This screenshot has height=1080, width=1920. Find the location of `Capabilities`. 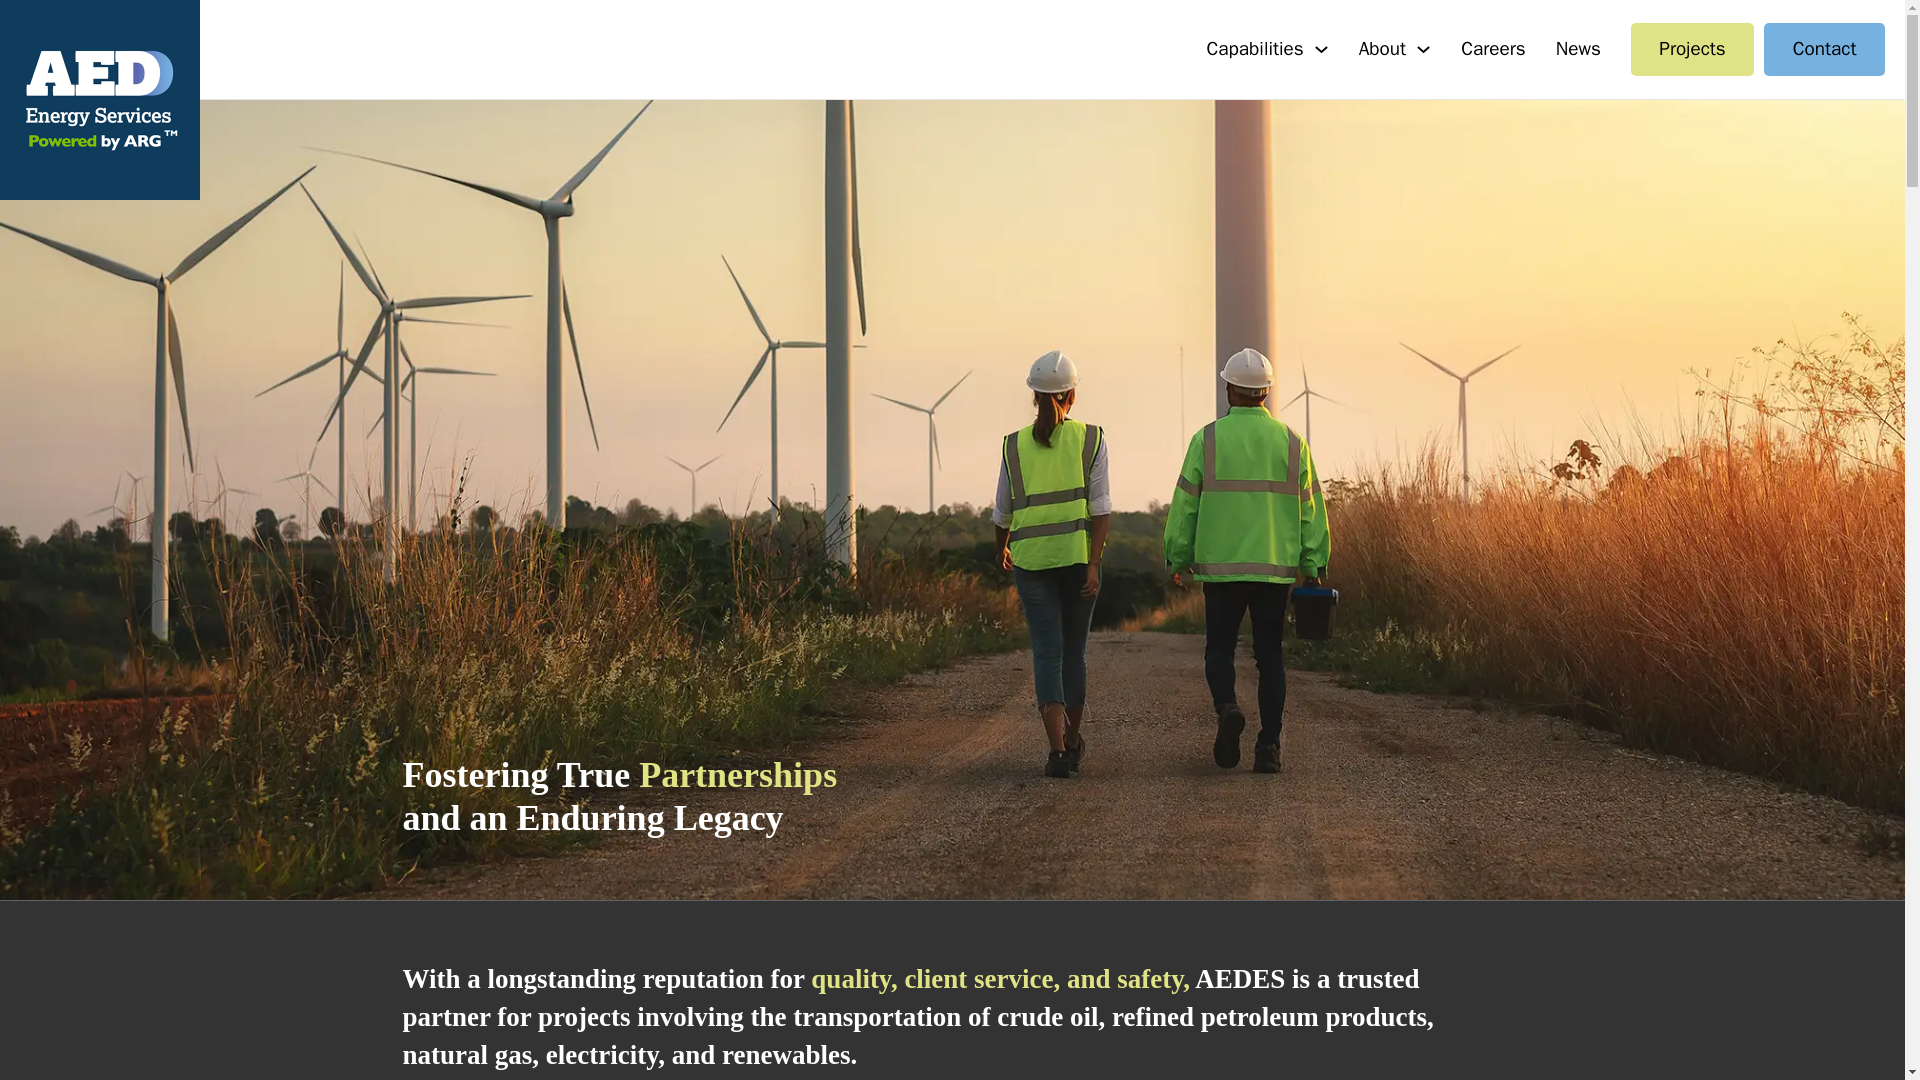

Capabilities is located at coordinates (1255, 48).